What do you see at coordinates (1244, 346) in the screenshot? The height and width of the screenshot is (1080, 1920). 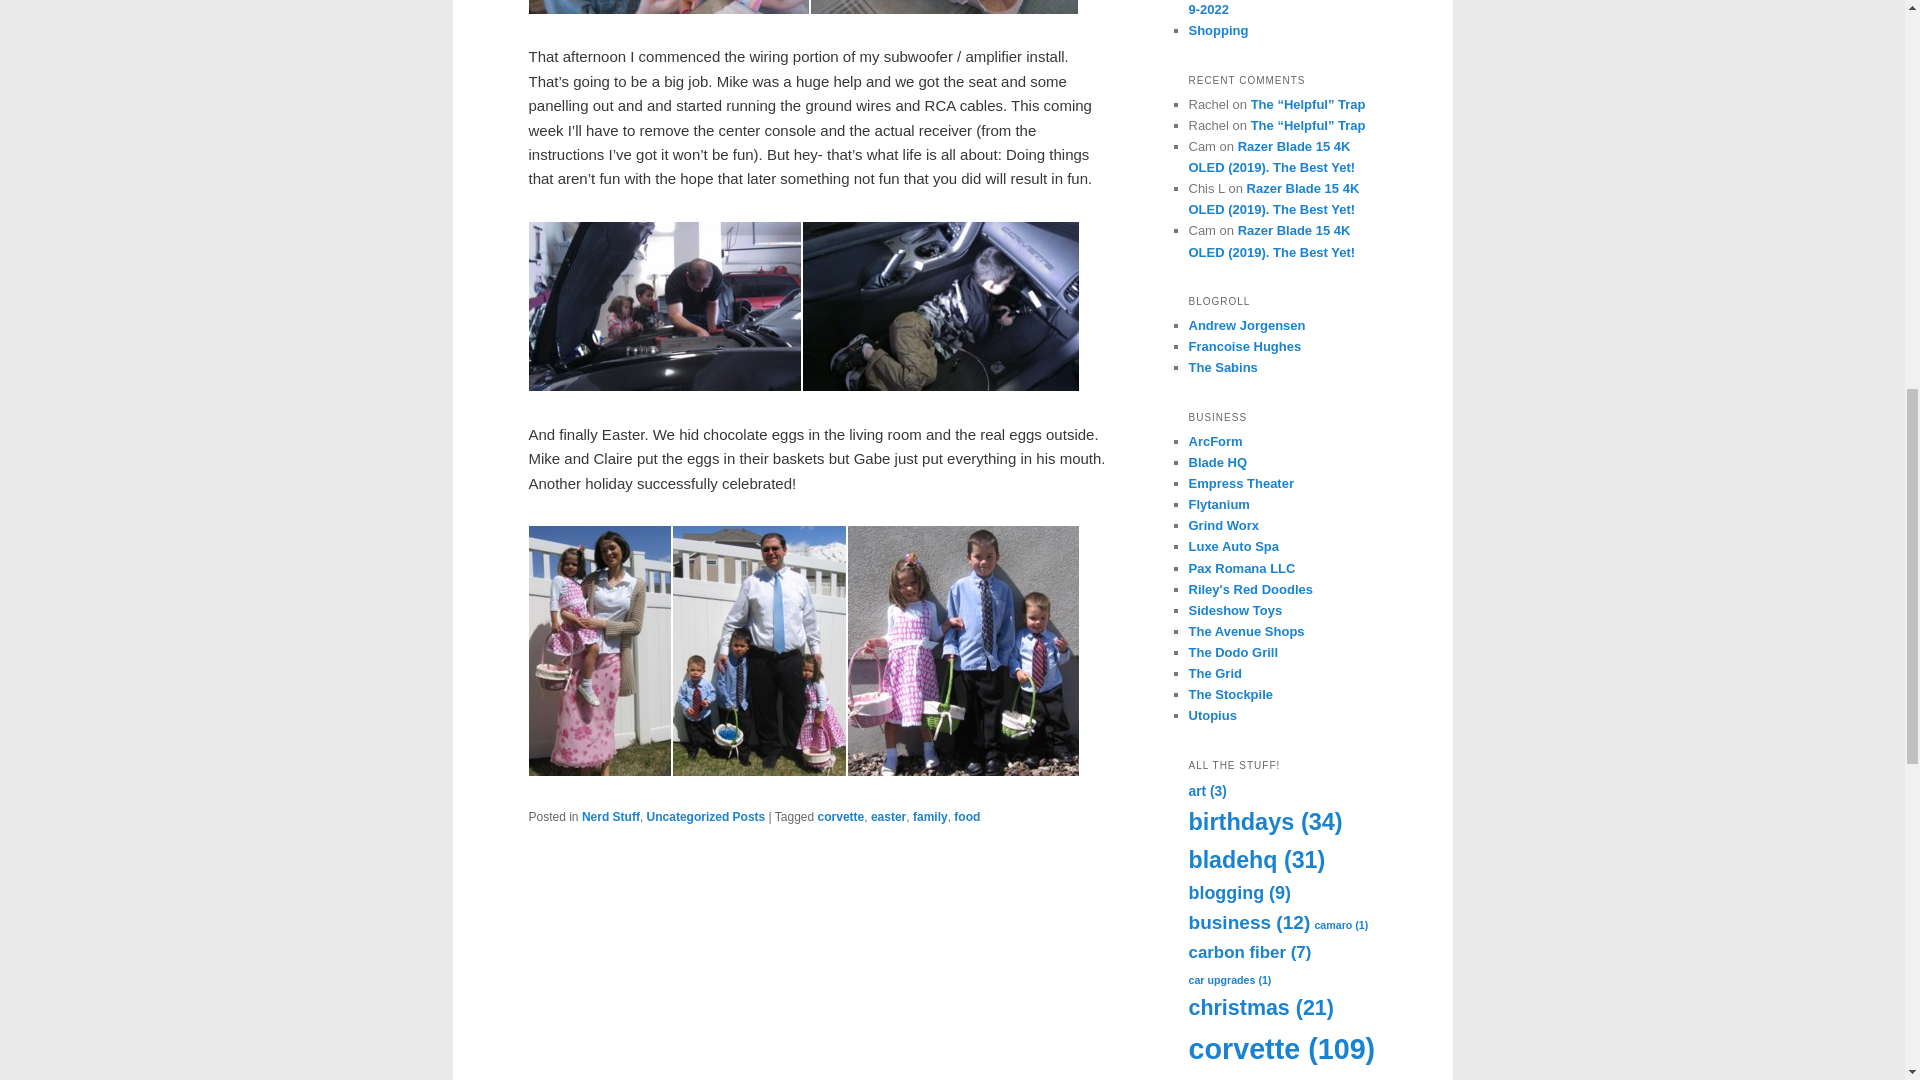 I see `Francoise Hughes` at bounding box center [1244, 346].